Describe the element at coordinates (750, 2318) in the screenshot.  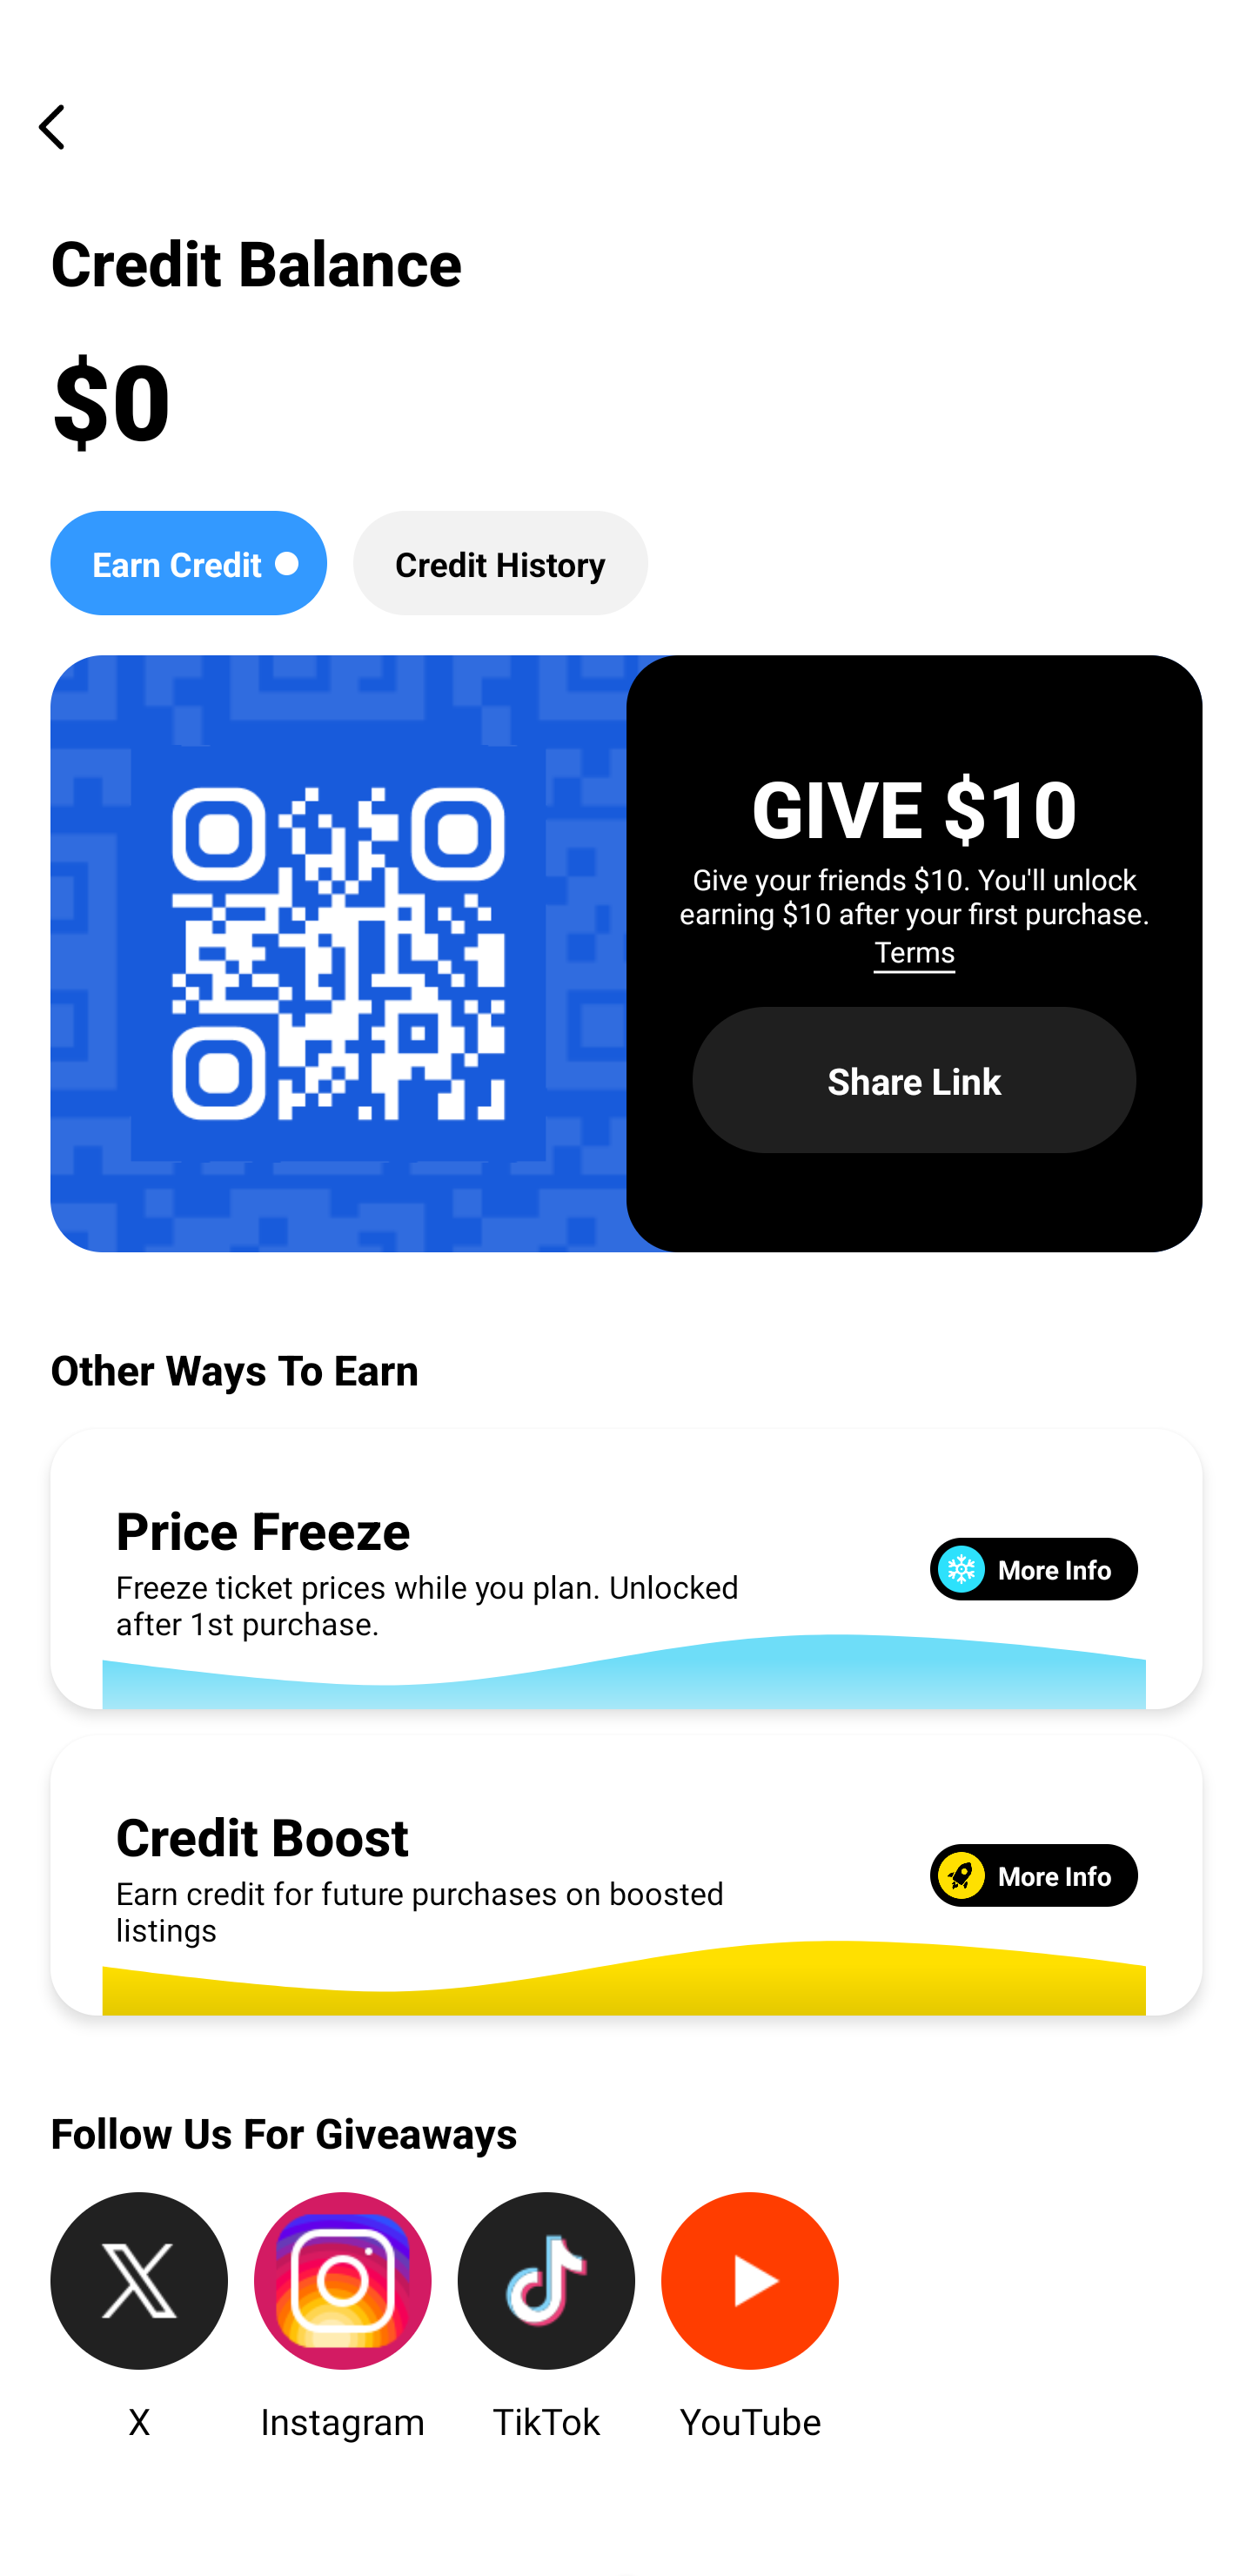
I see `YouTube` at that location.